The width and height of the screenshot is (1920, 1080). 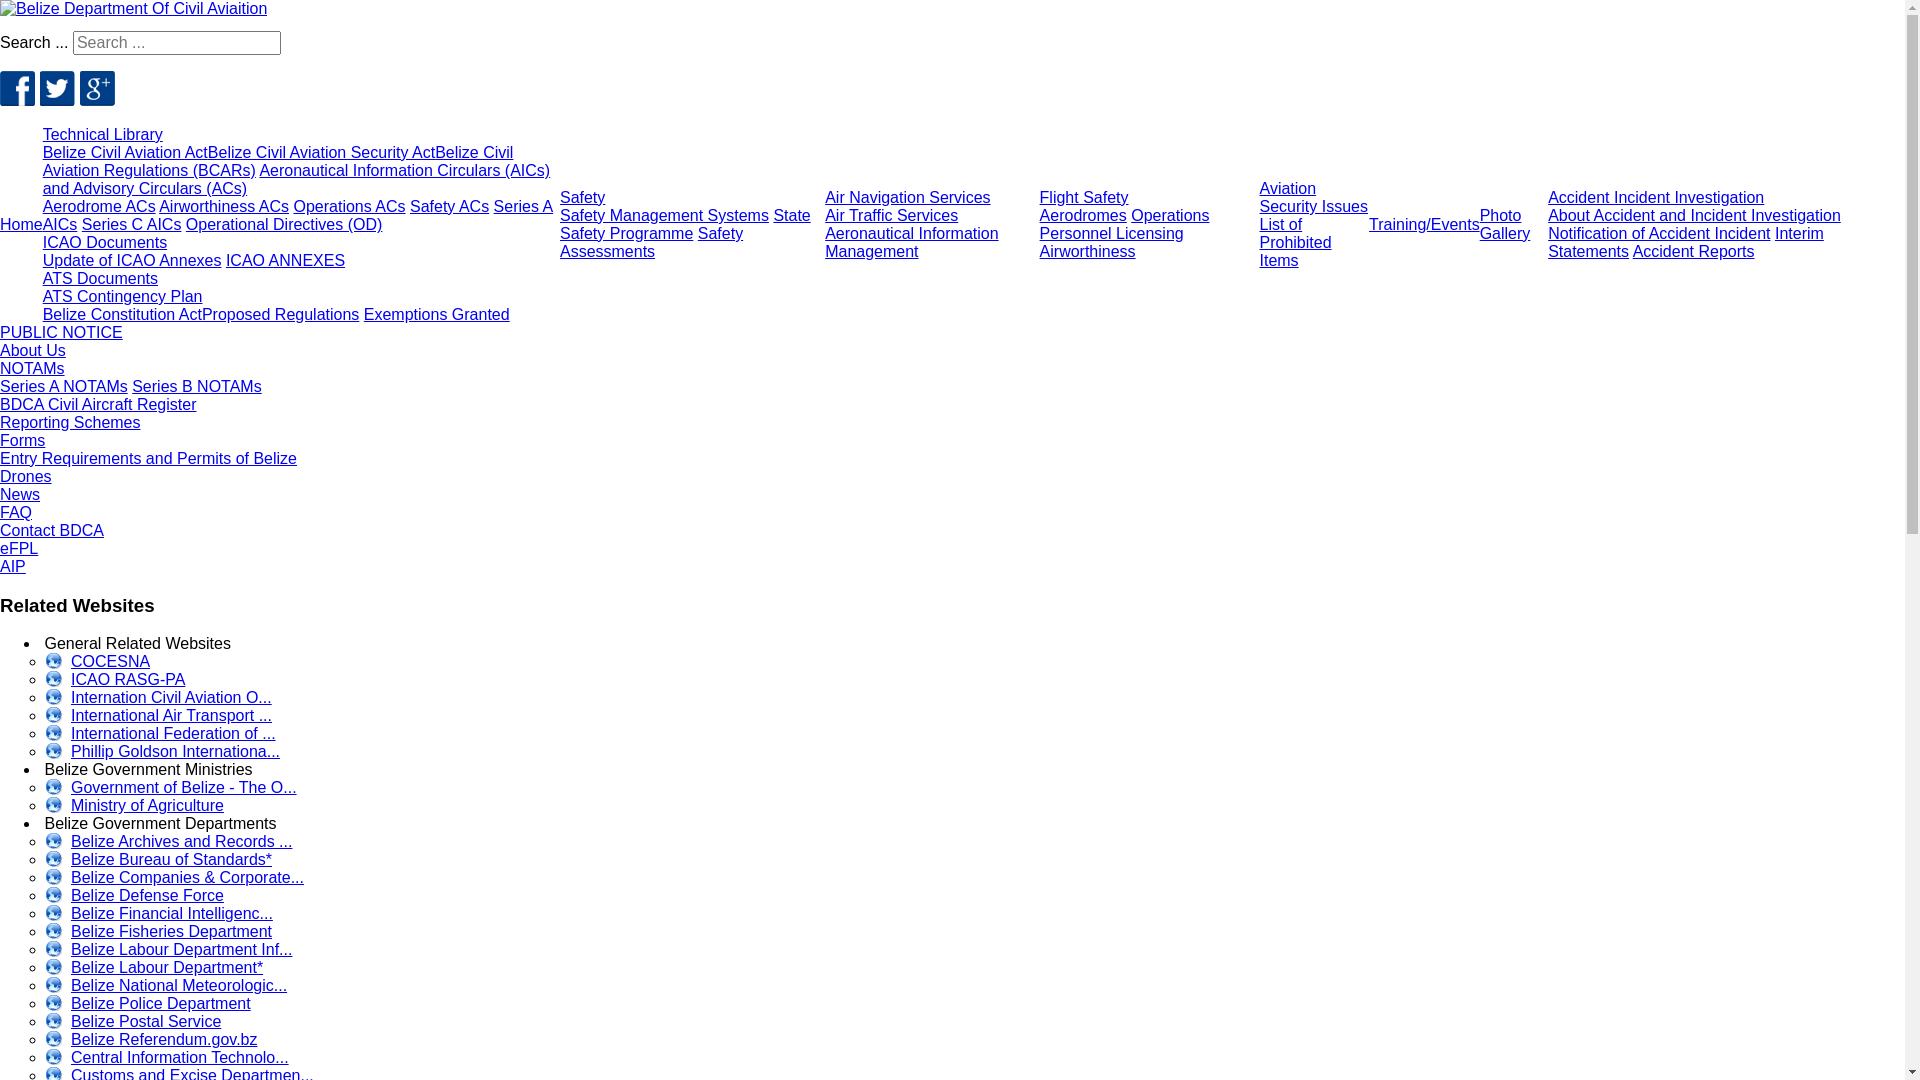 What do you see at coordinates (159, 934) in the screenshot?
I see `Belize Fisheries Department` at bounding box center [159, 934].